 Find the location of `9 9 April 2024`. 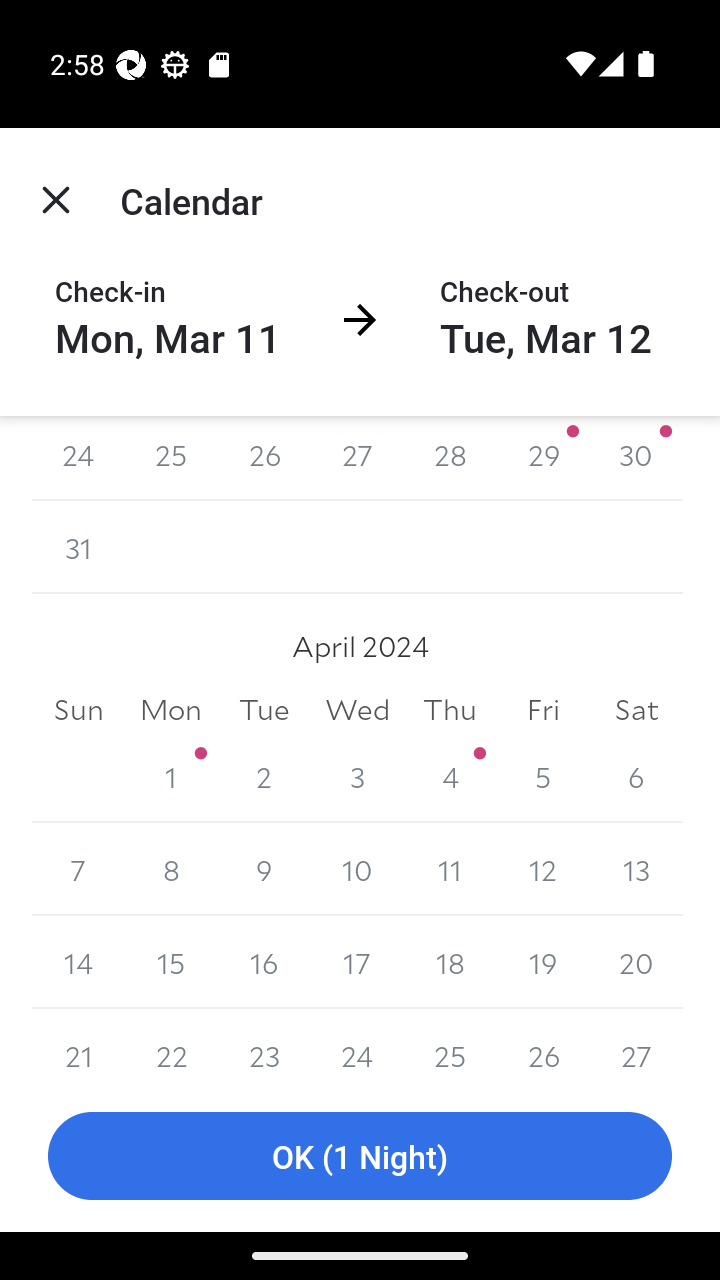

9 9 April 2024 is located at coordinates (264, 870).